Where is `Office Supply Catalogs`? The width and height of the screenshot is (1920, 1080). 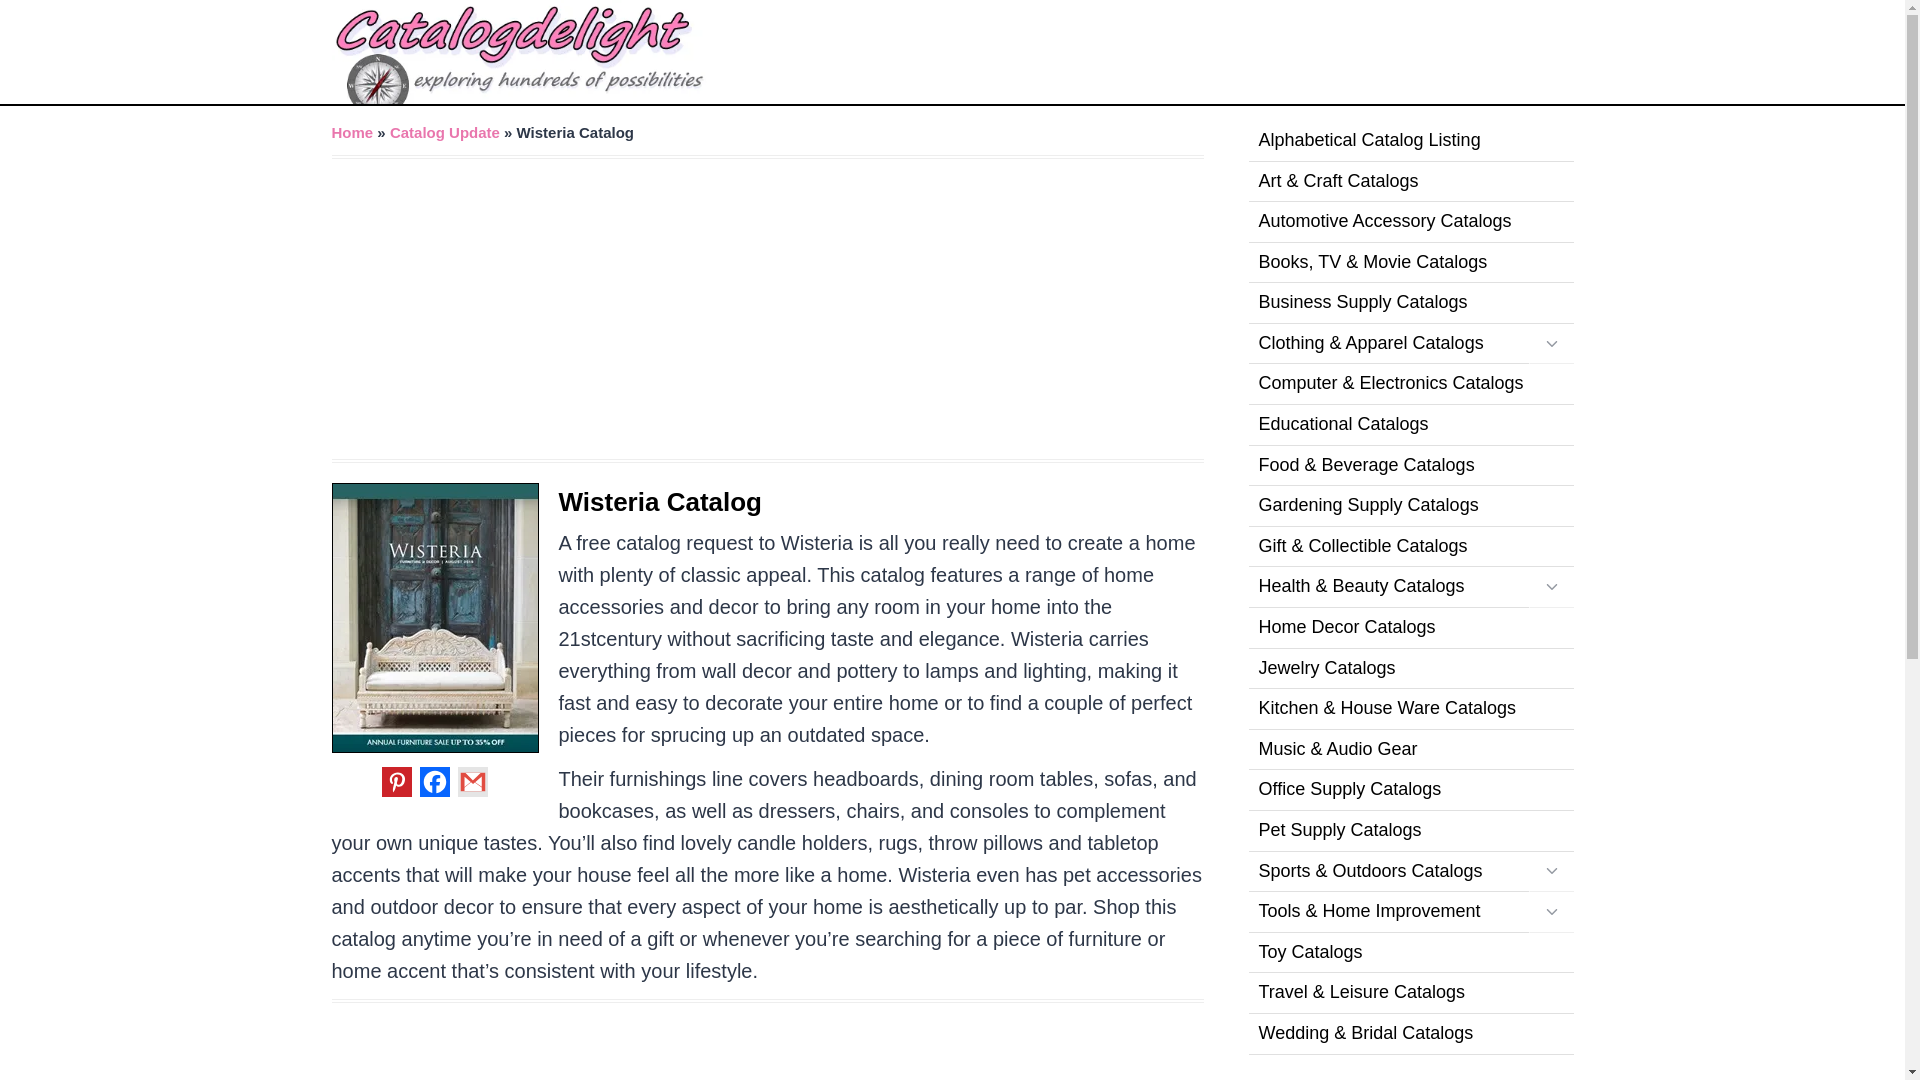
Office Supply Catalogs is located at coordinates (1410, 790).